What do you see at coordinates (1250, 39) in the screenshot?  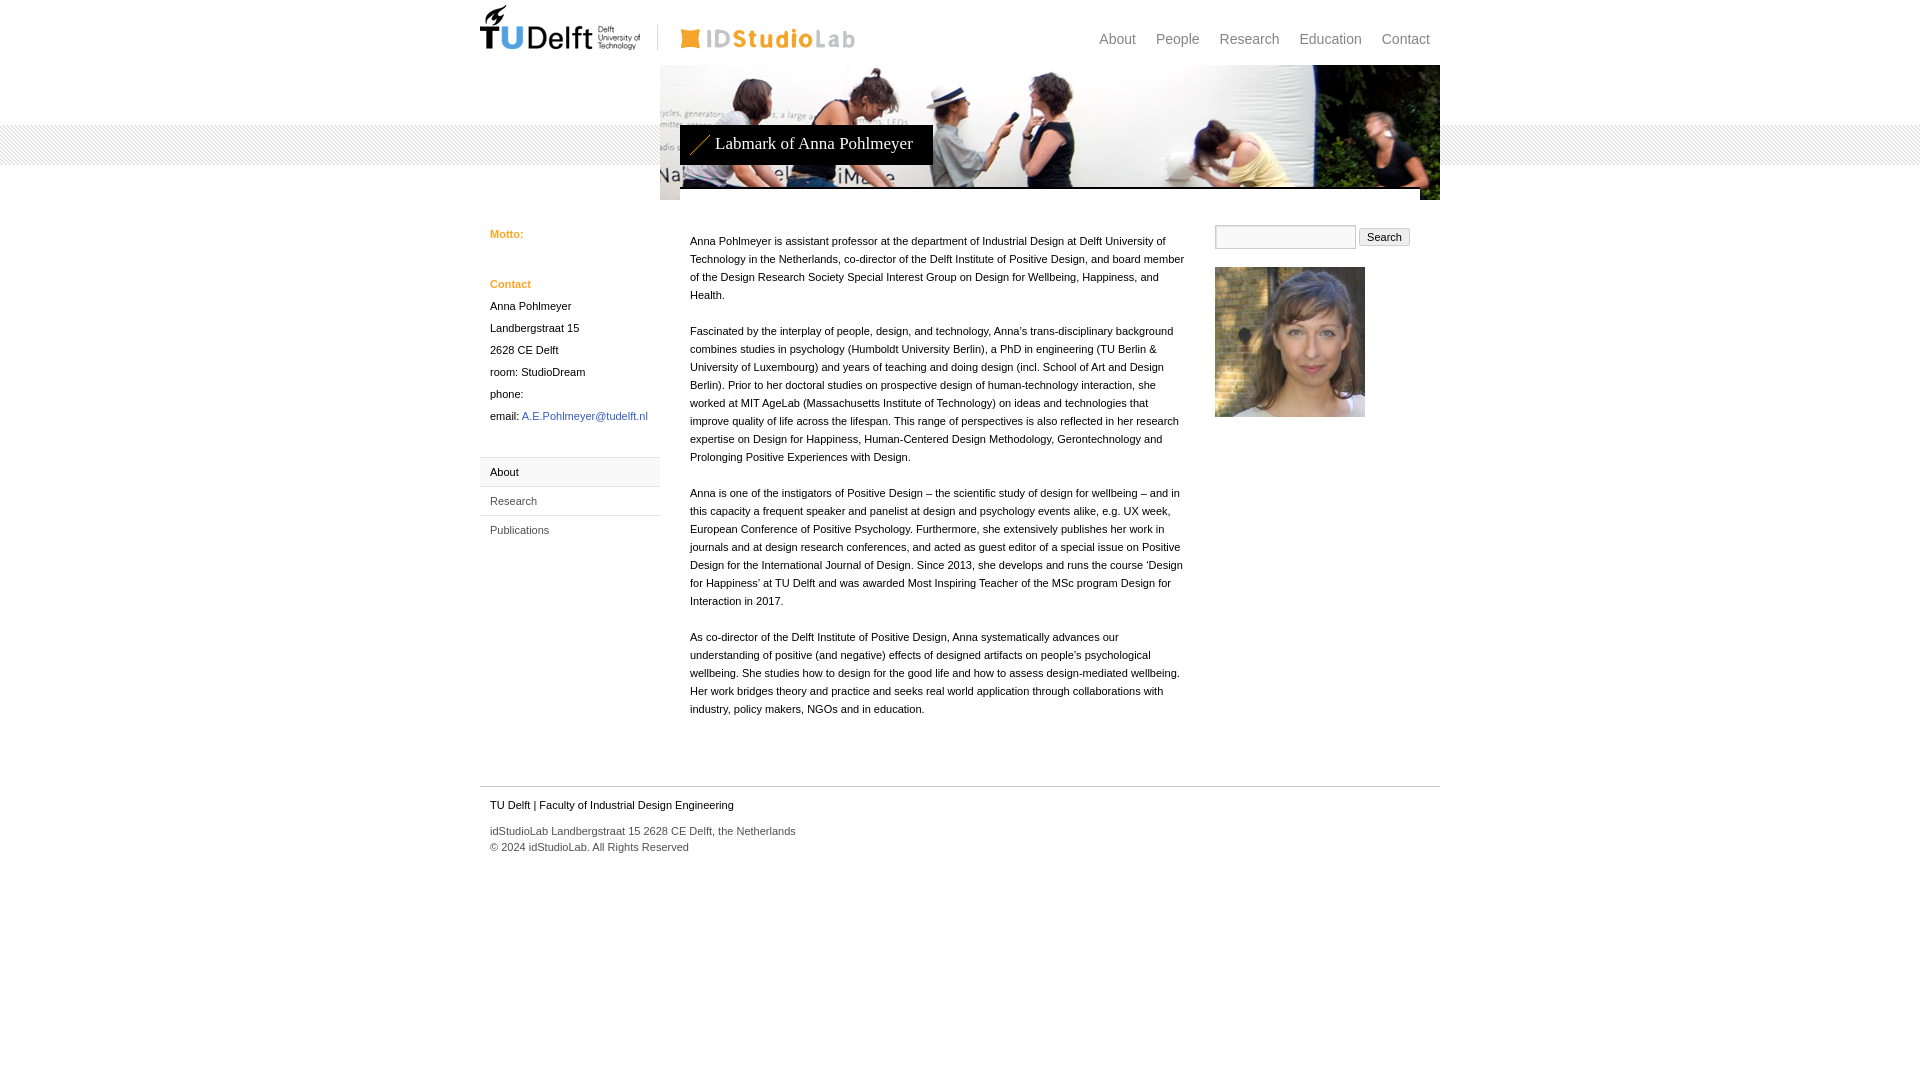 I see `Research` at bounding box center [1250, 39].